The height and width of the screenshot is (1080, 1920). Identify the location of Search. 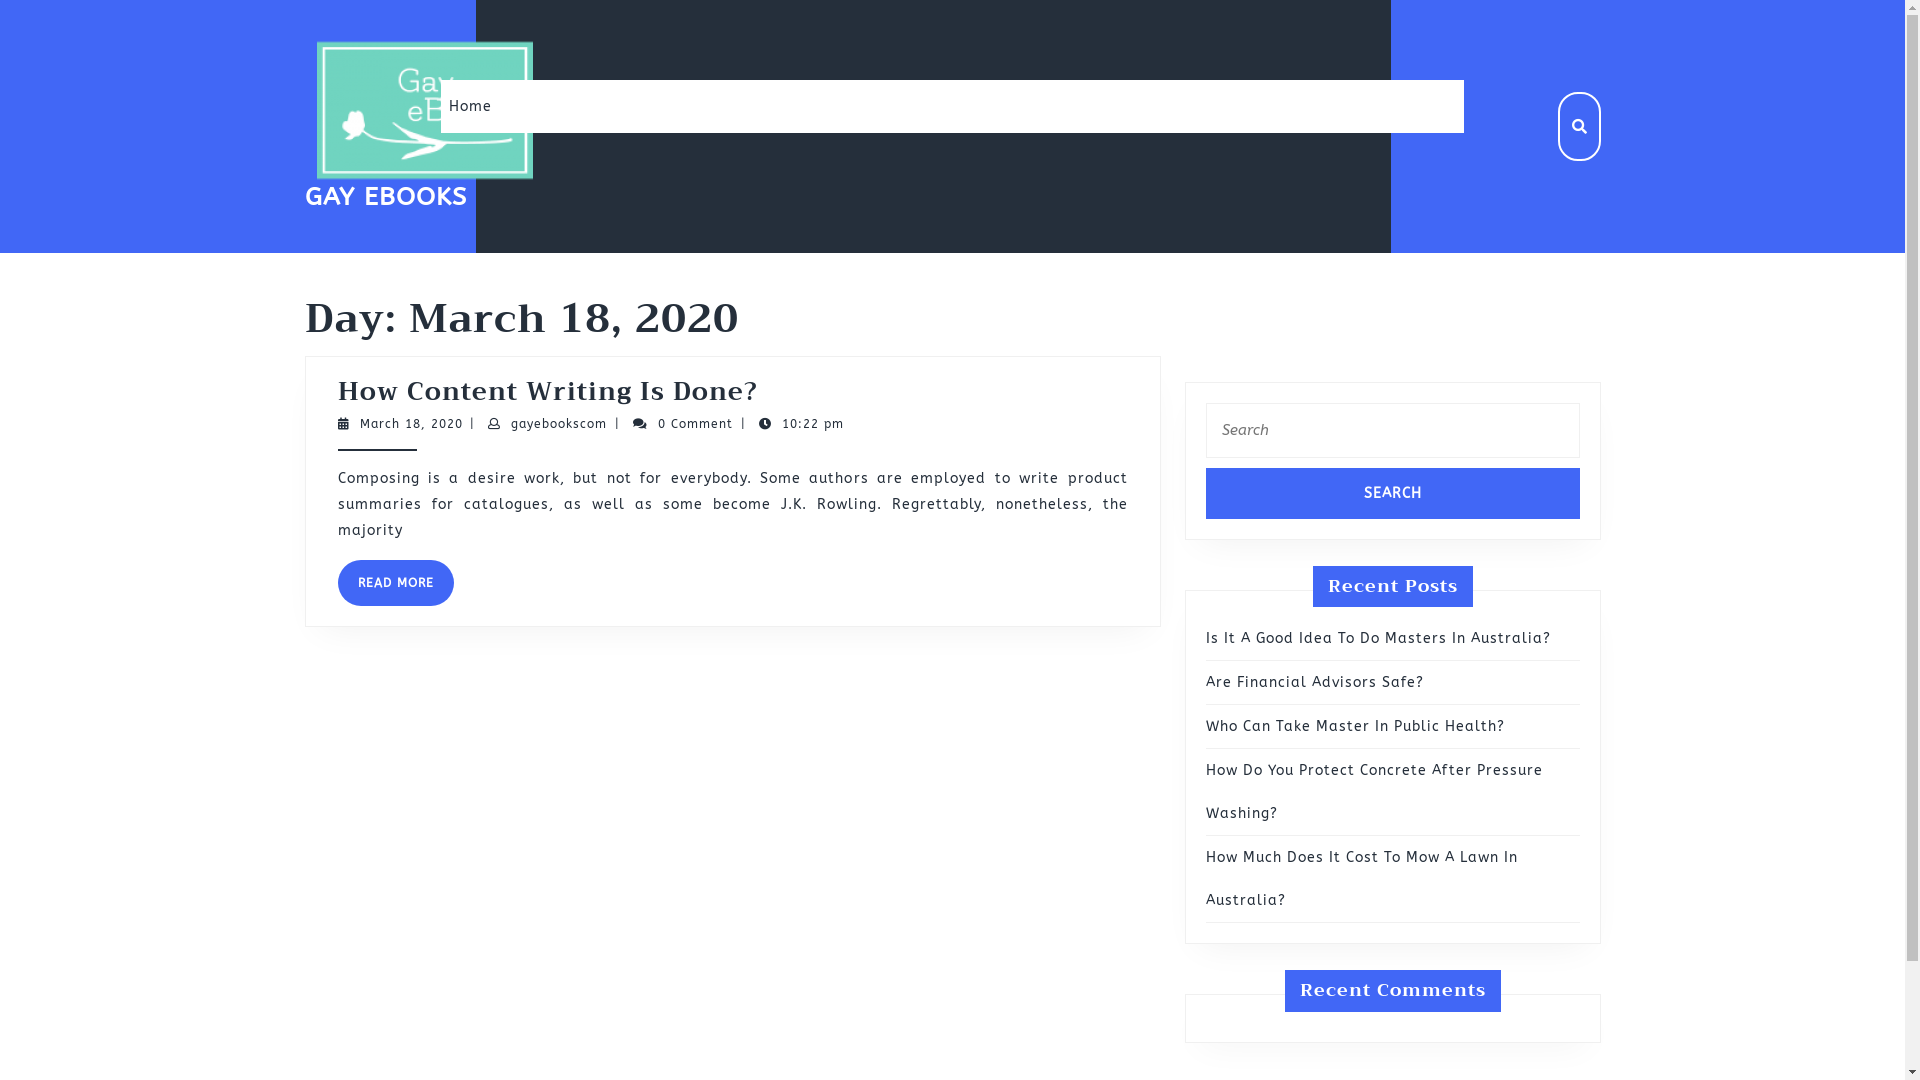
(1393, 494).